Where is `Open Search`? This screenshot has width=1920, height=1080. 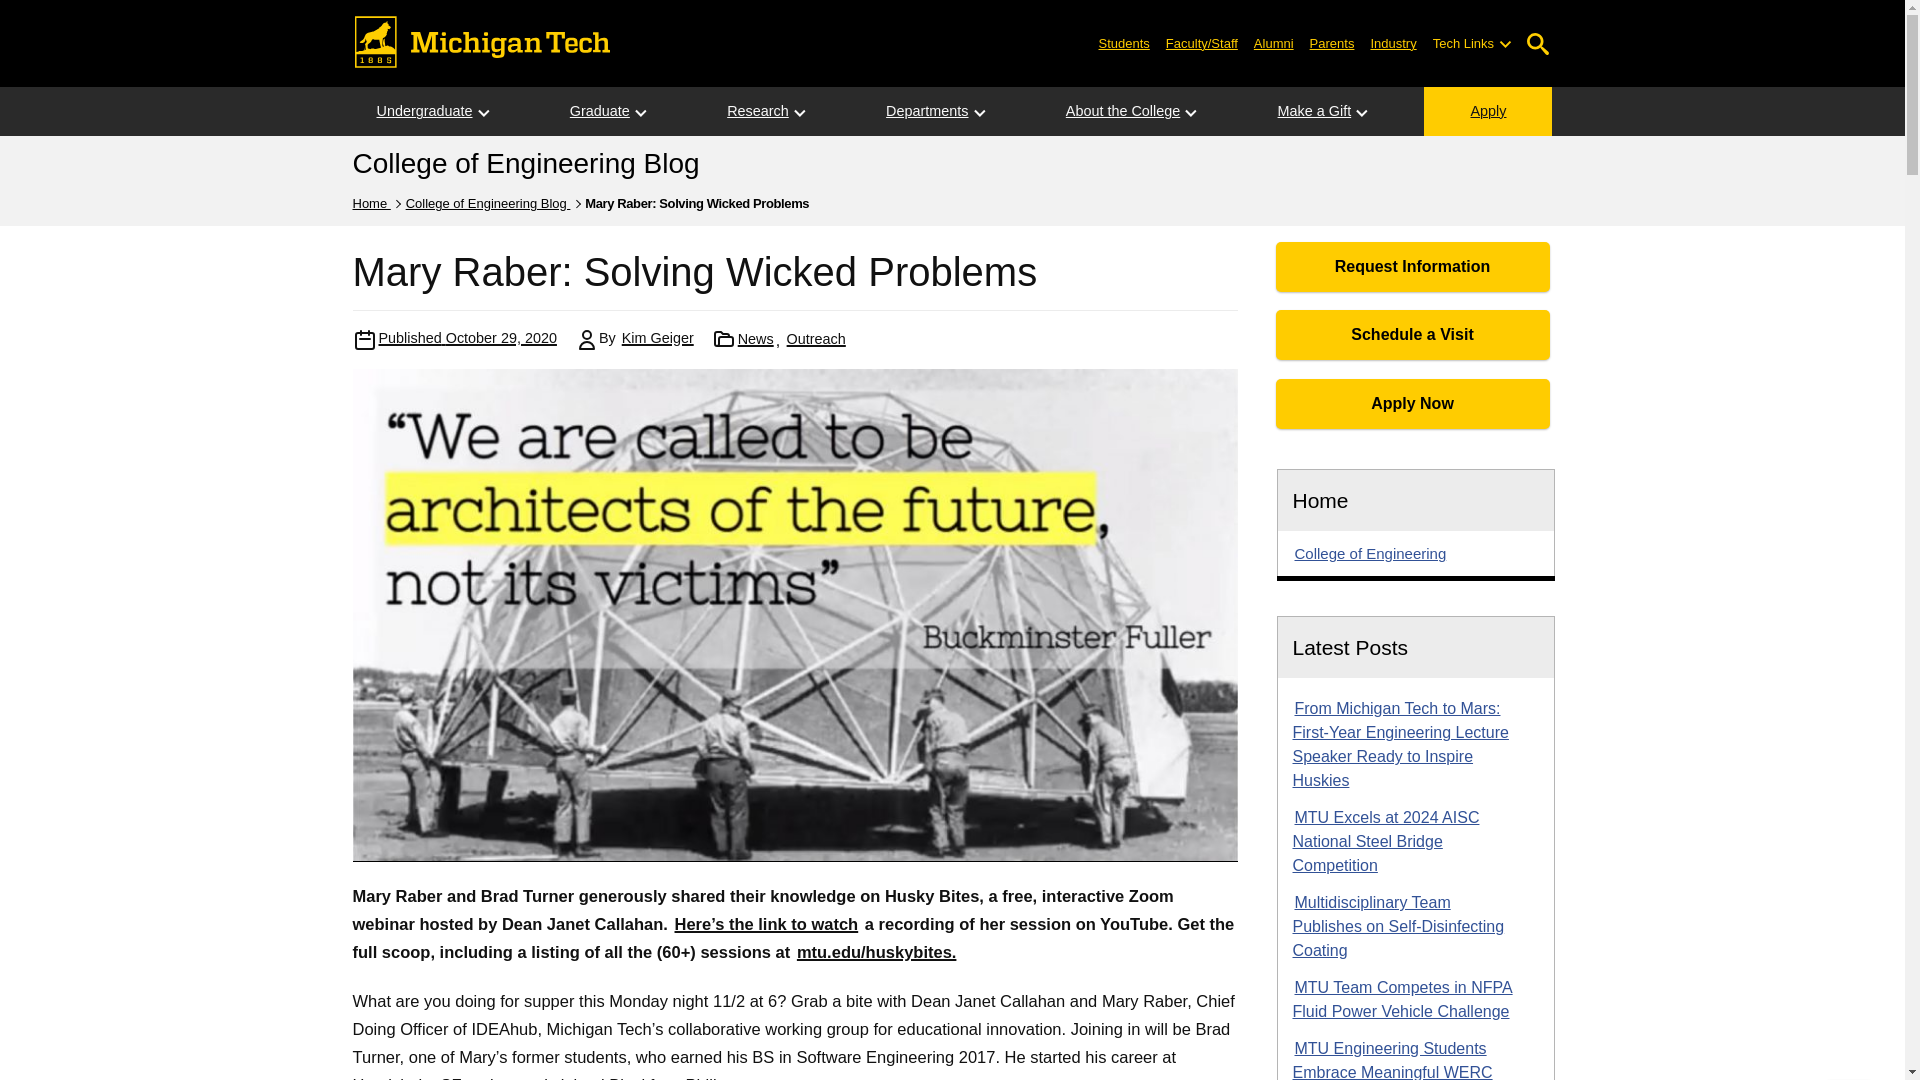
Open Search is located at coordinates (1538, 44).